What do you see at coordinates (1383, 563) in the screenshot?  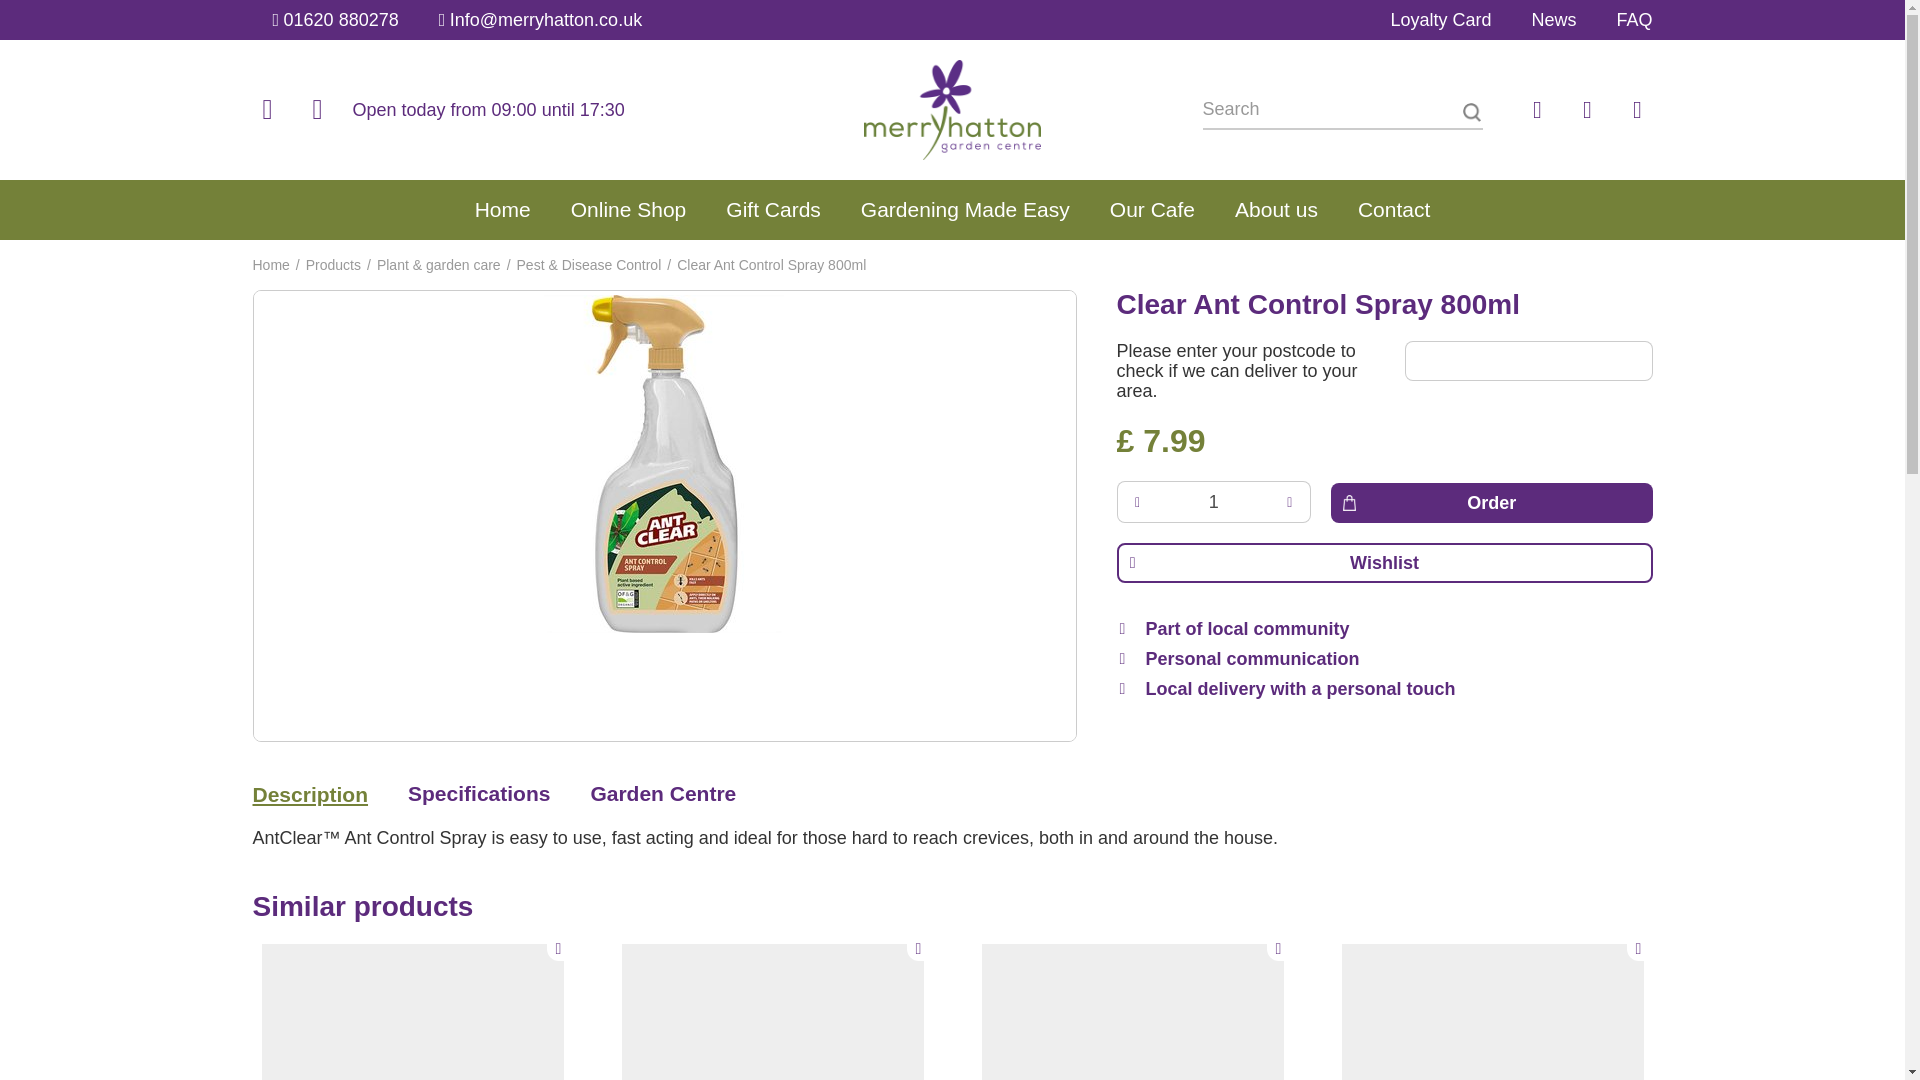 I see `Wishlist` at bounding box center [1383, 563].